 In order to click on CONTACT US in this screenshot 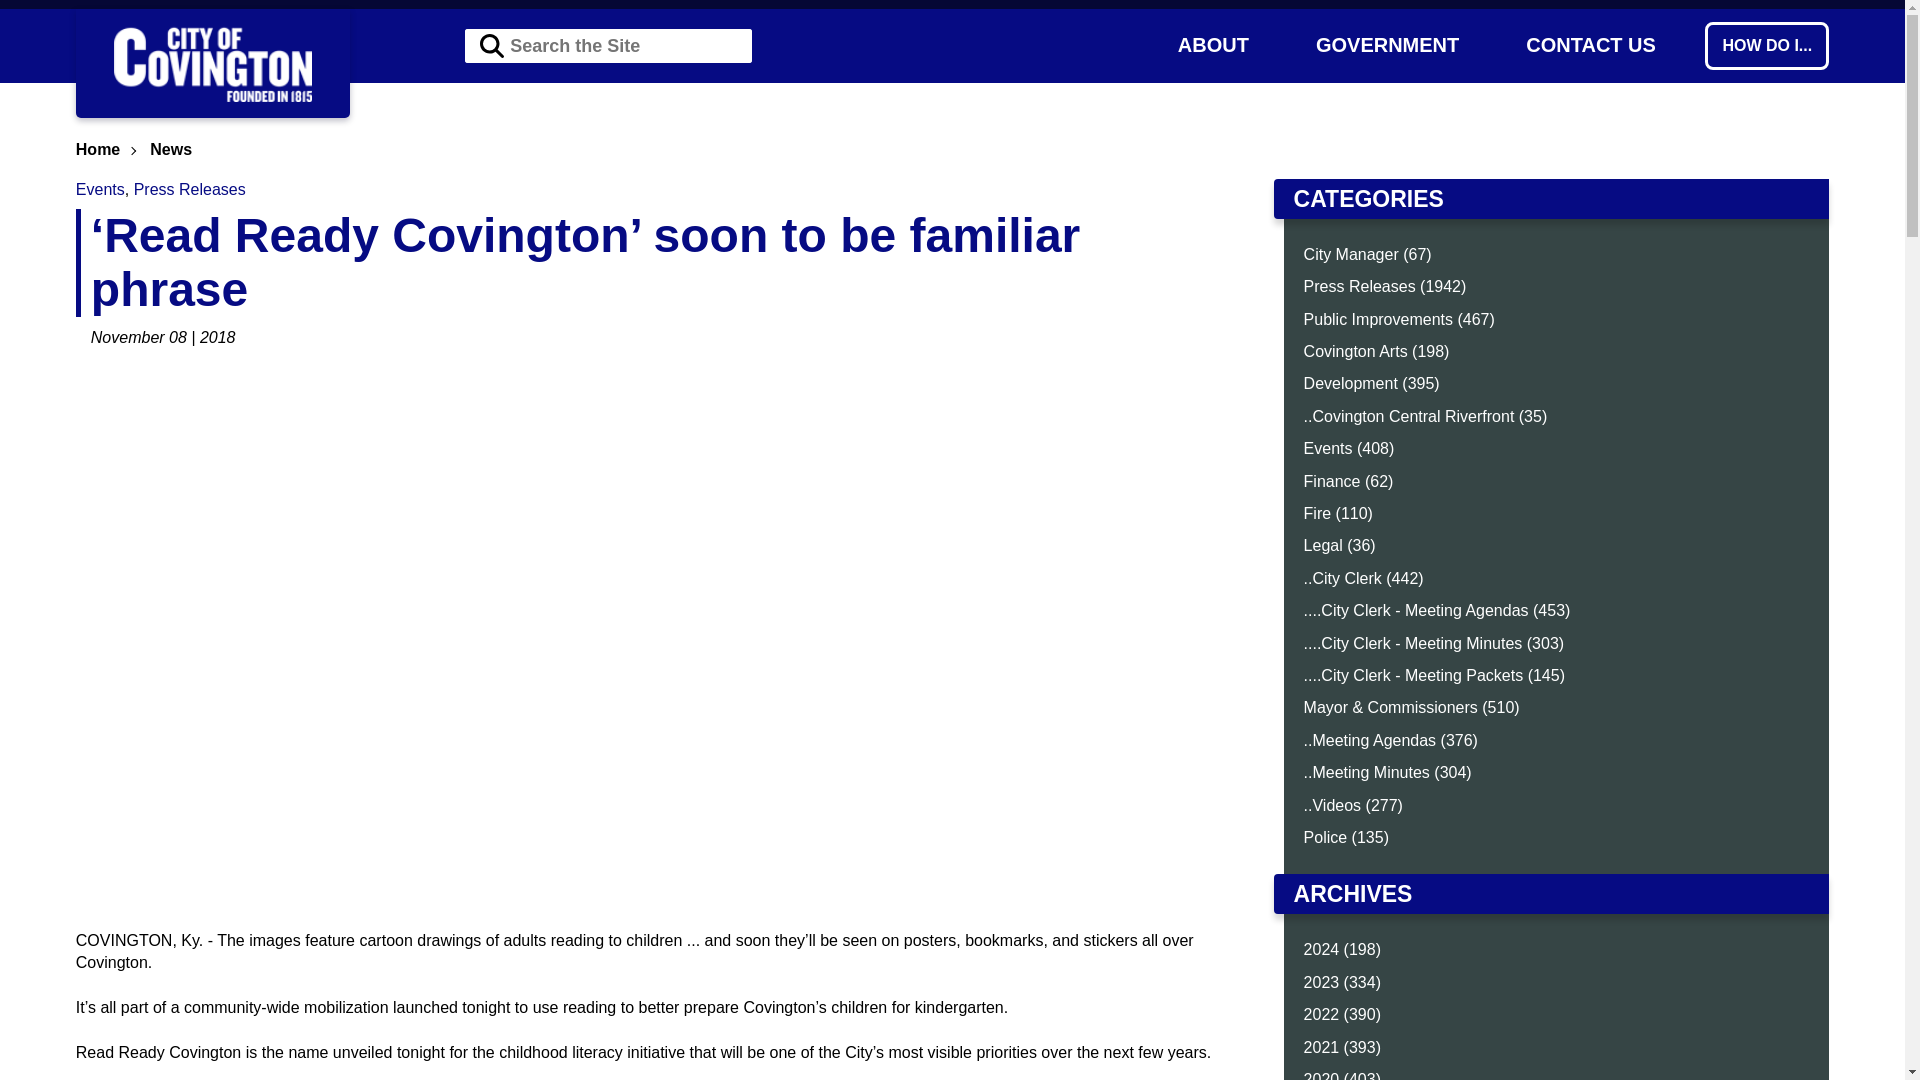, I will do `click(1592, 44)`.